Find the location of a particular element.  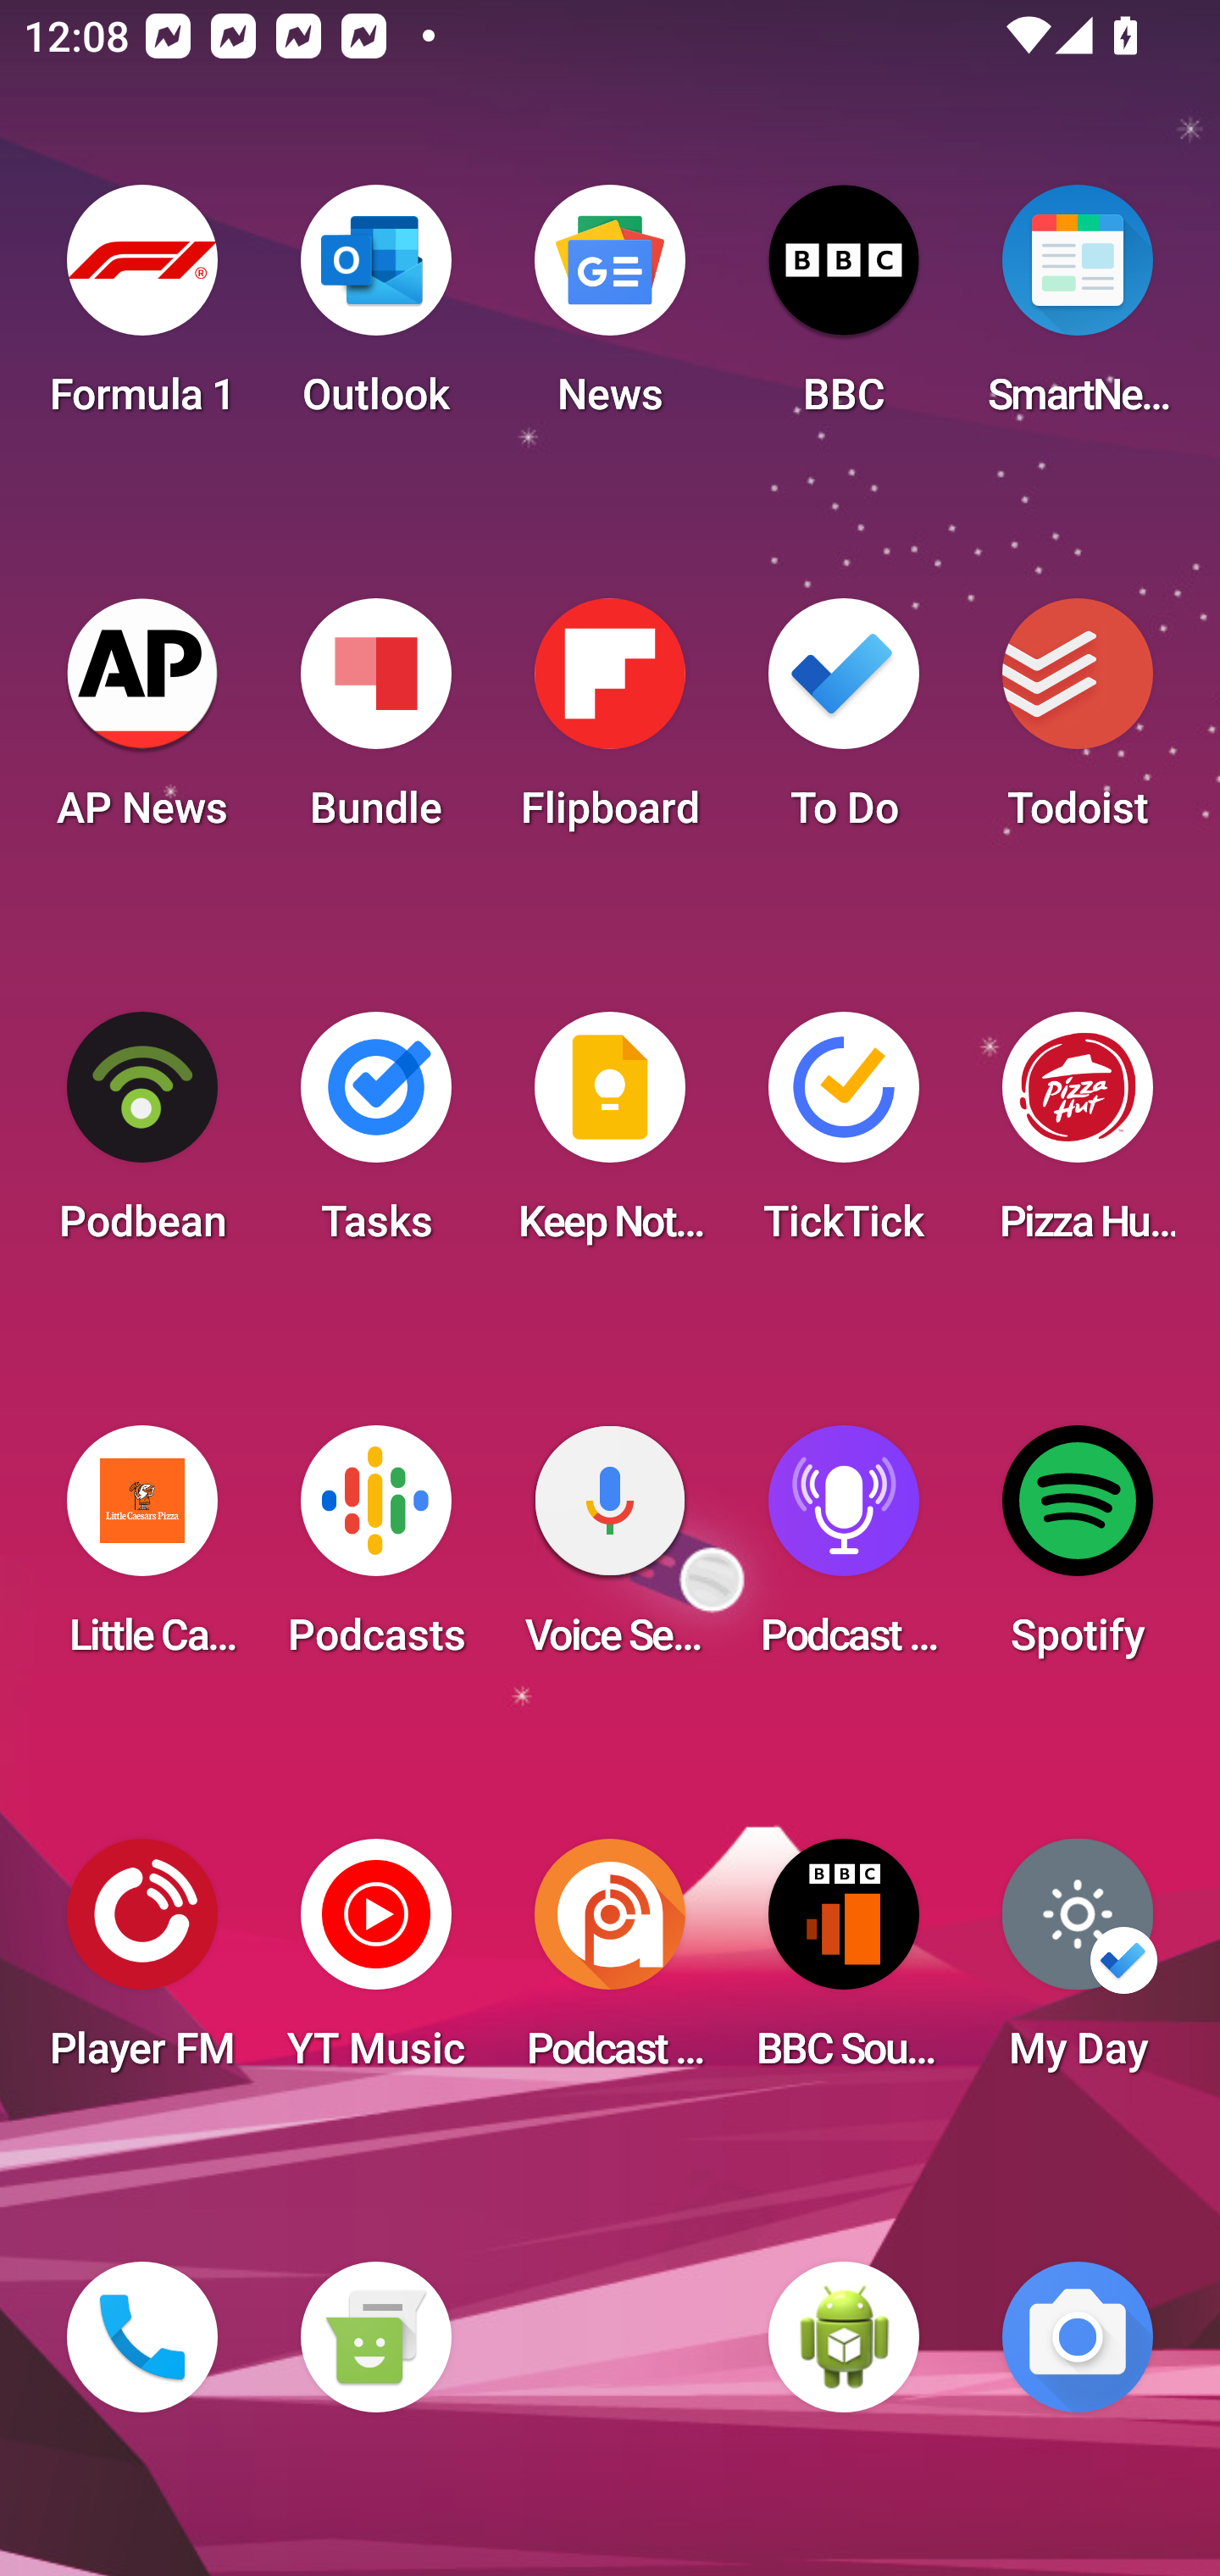

WebView Browser Tester is located at coordinates (844, 2337).